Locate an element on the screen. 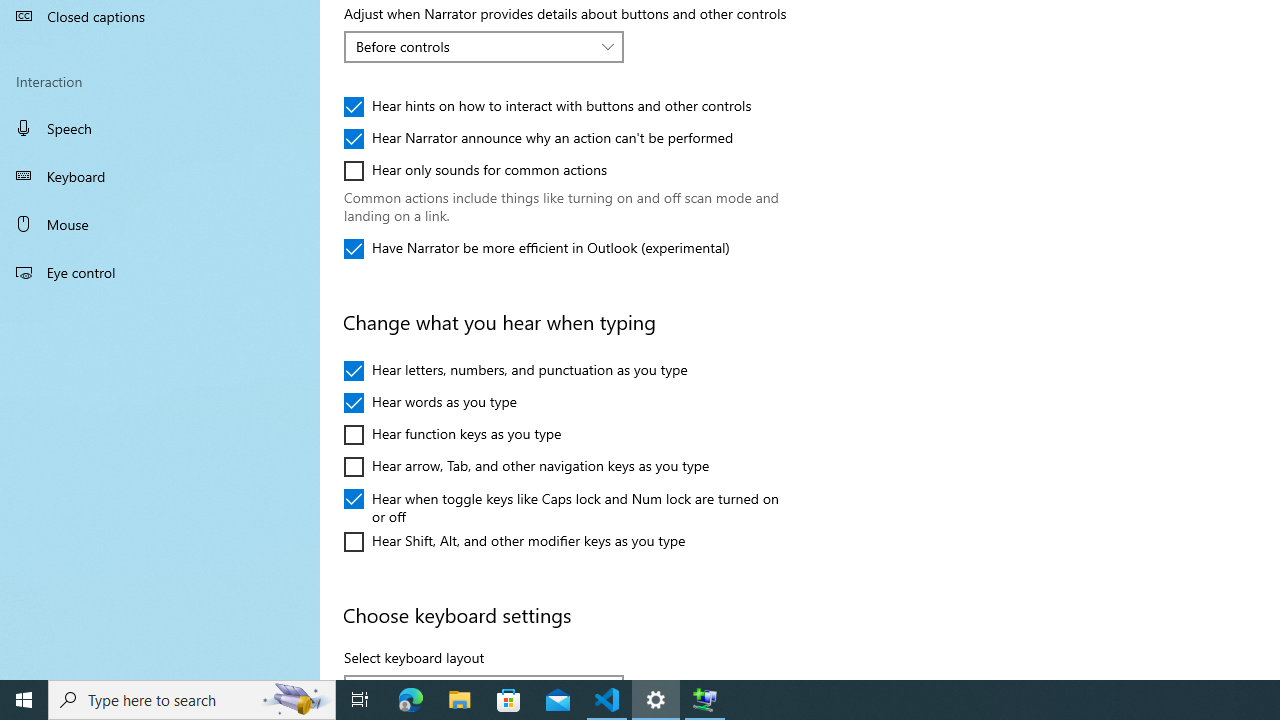  Eye control is located at coordinates (160, 271).